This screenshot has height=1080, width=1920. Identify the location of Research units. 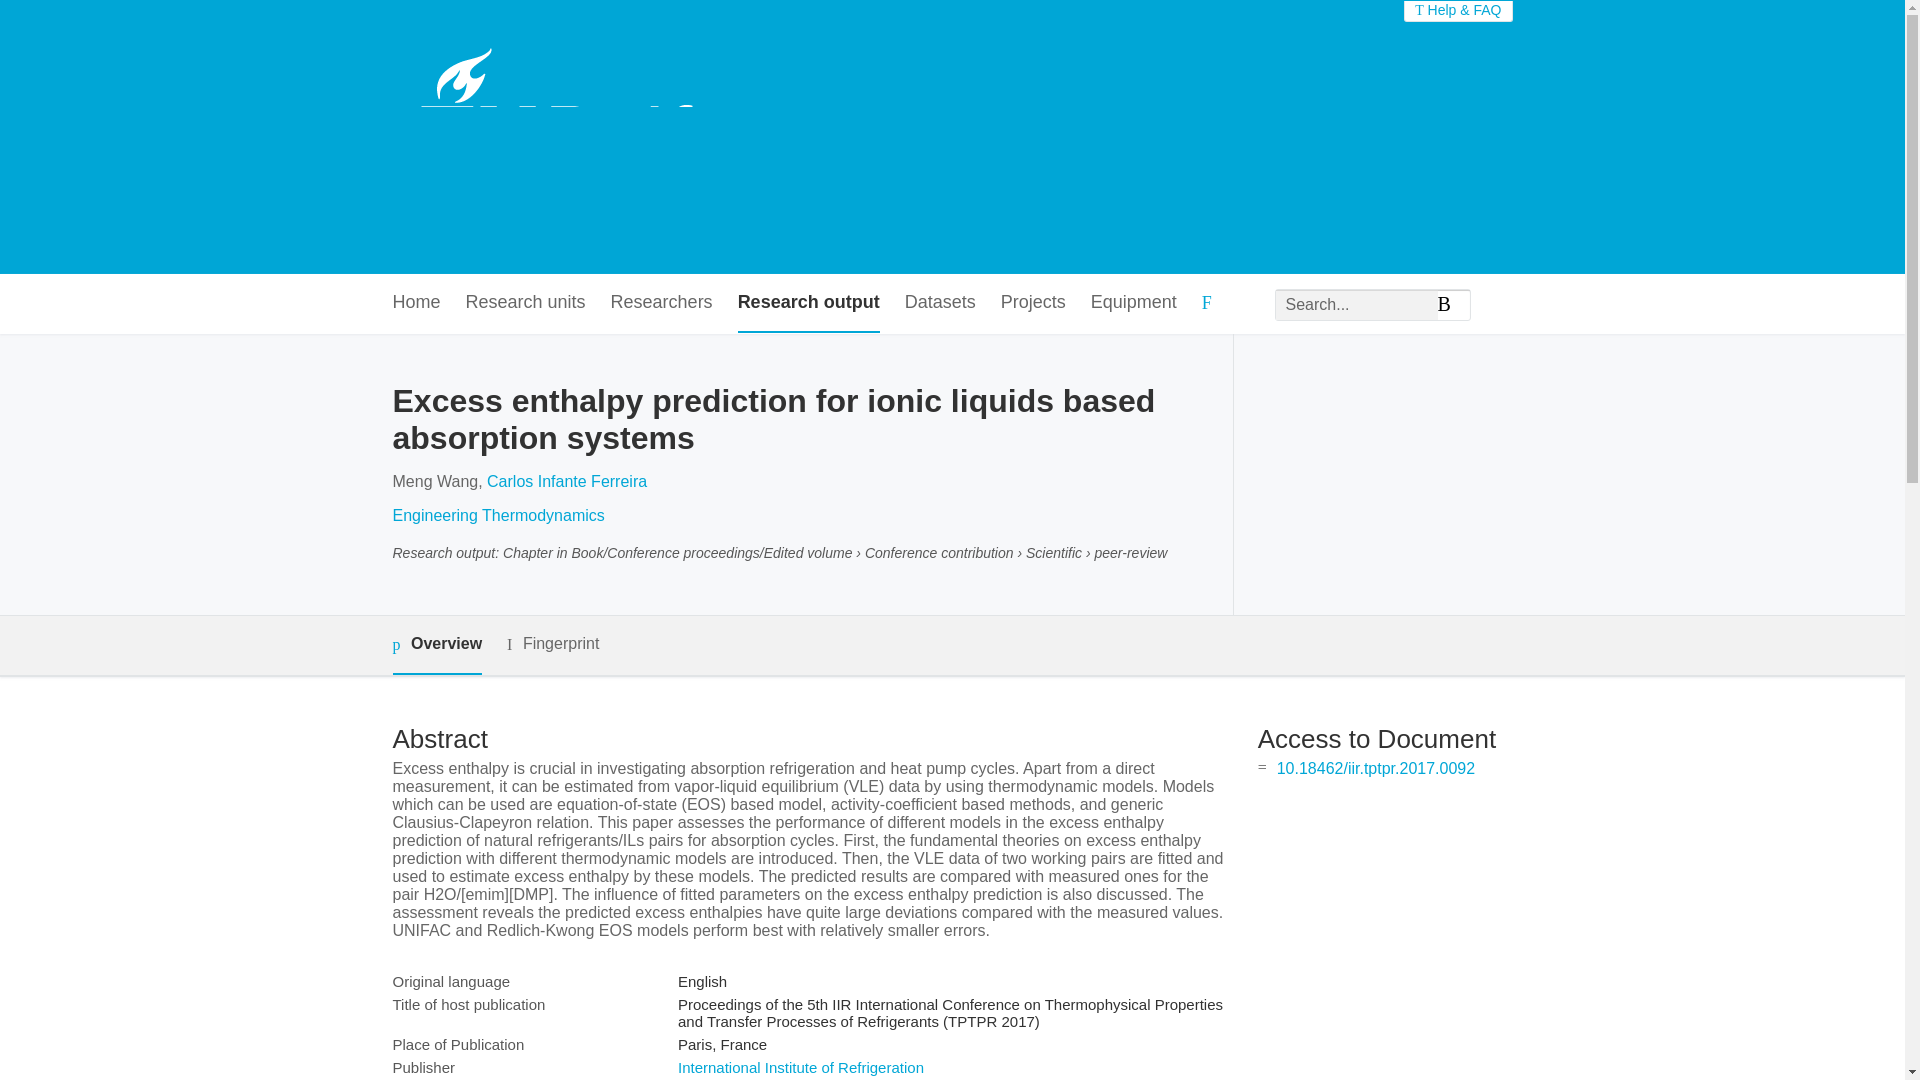
(526, 303).